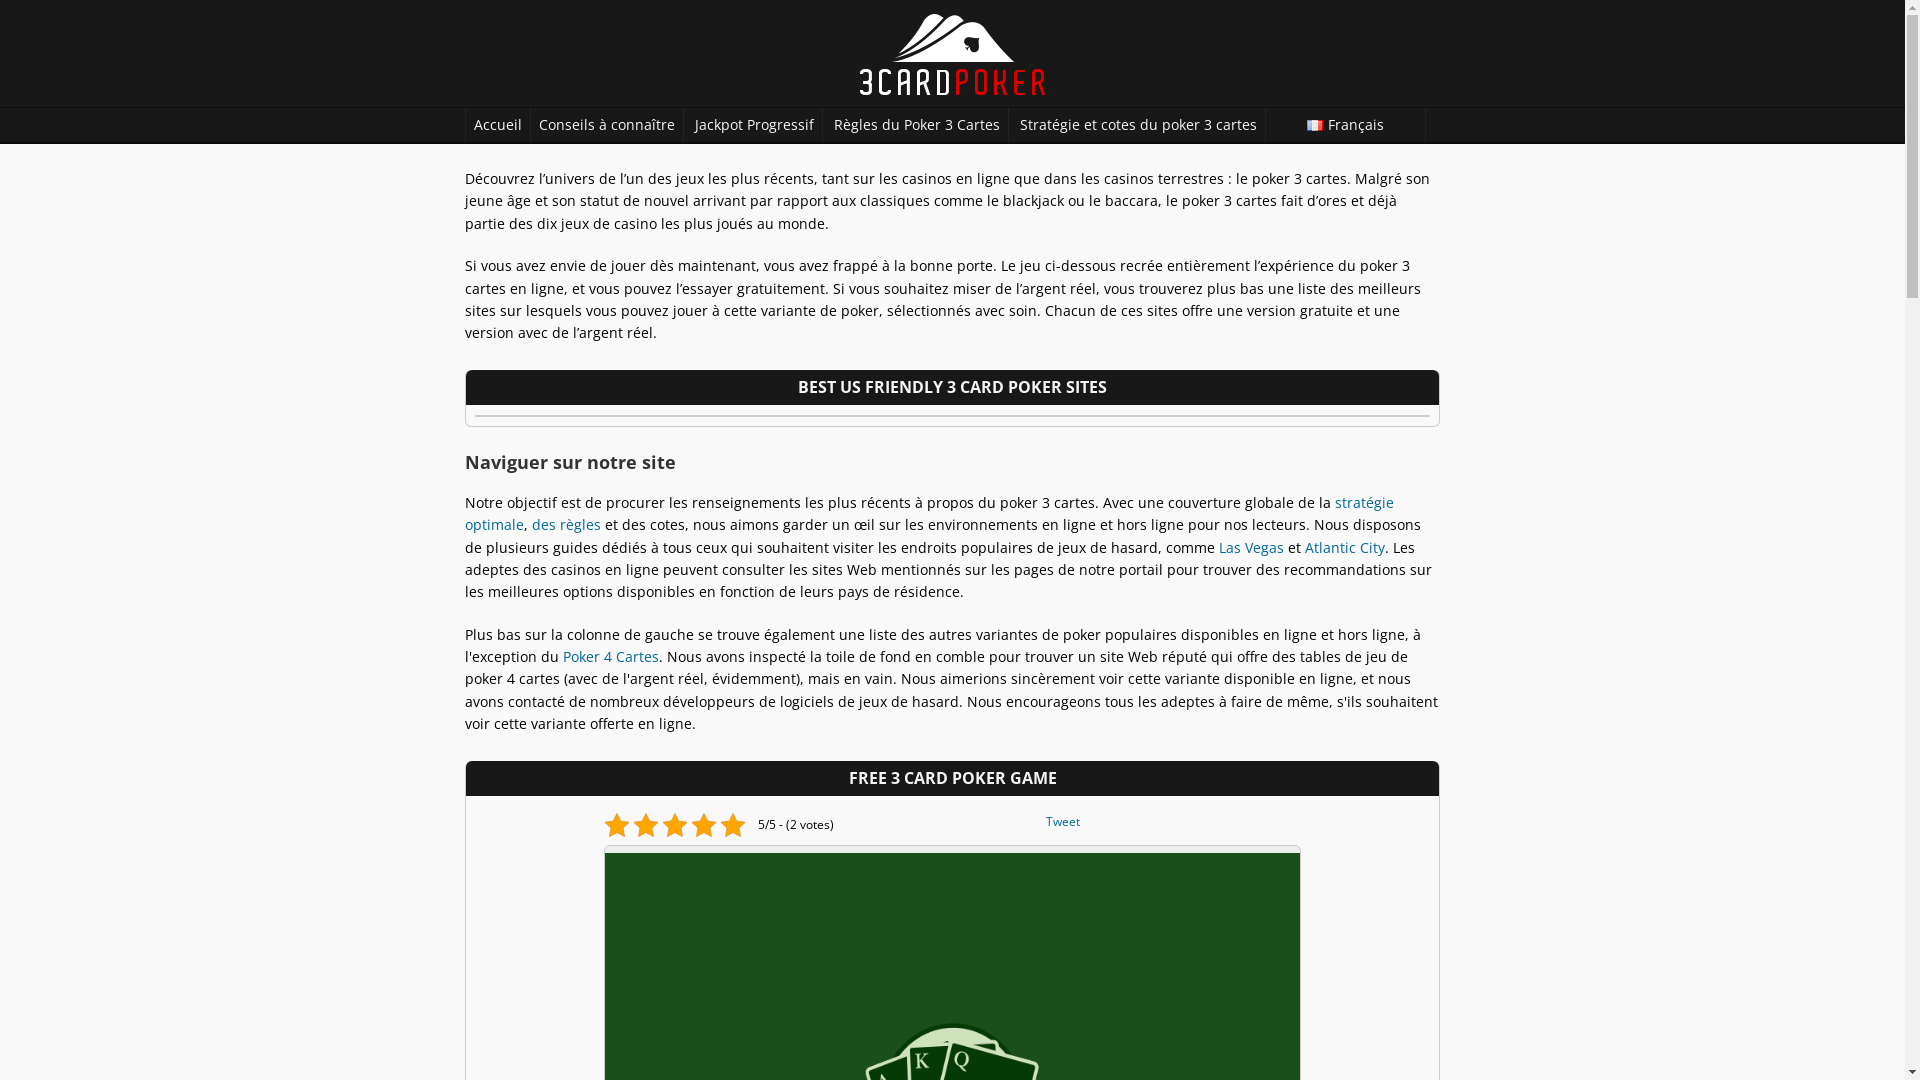  Describe the element at coordinates (1345, 548) in the screenshot. I see `Atlantic City` at that location.